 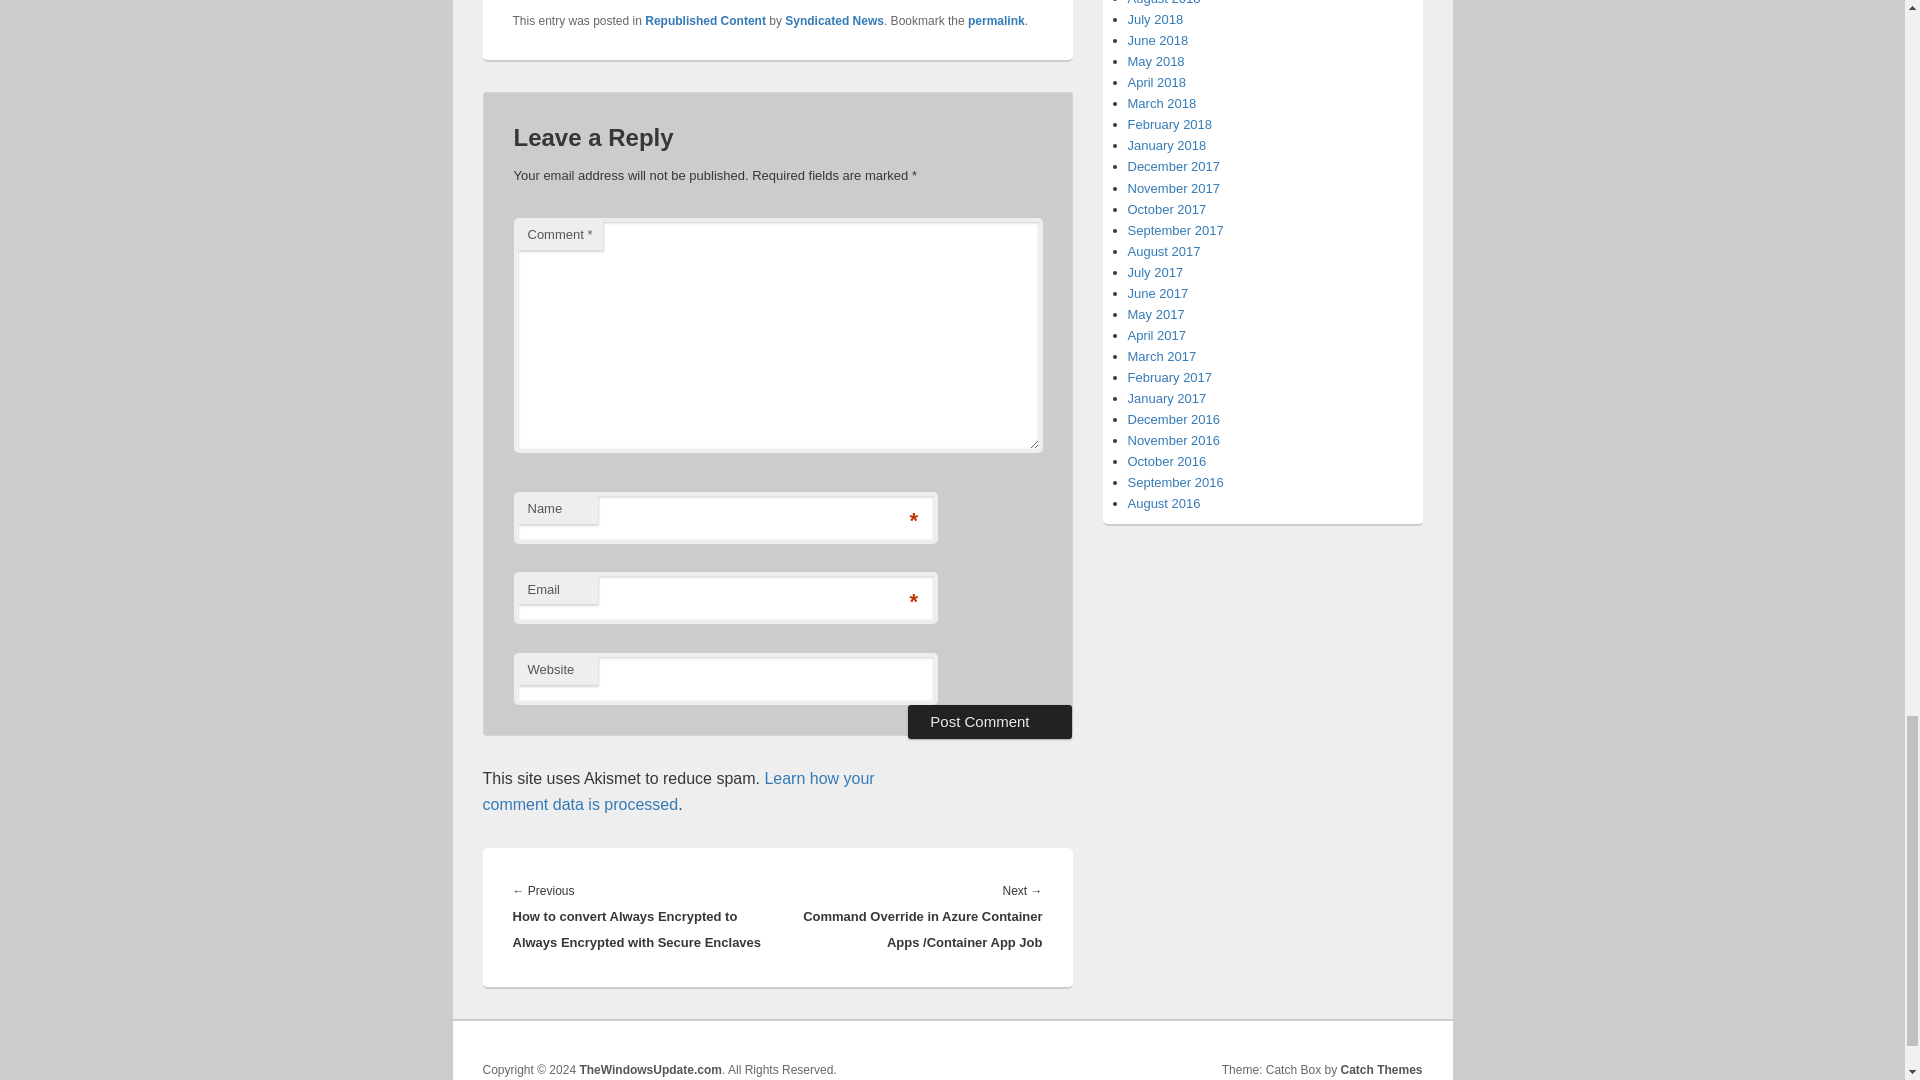 What do you see at coordinates (834, 21) in the screenshot?
I see `Syndicated News` at bounding box center [834, 21].